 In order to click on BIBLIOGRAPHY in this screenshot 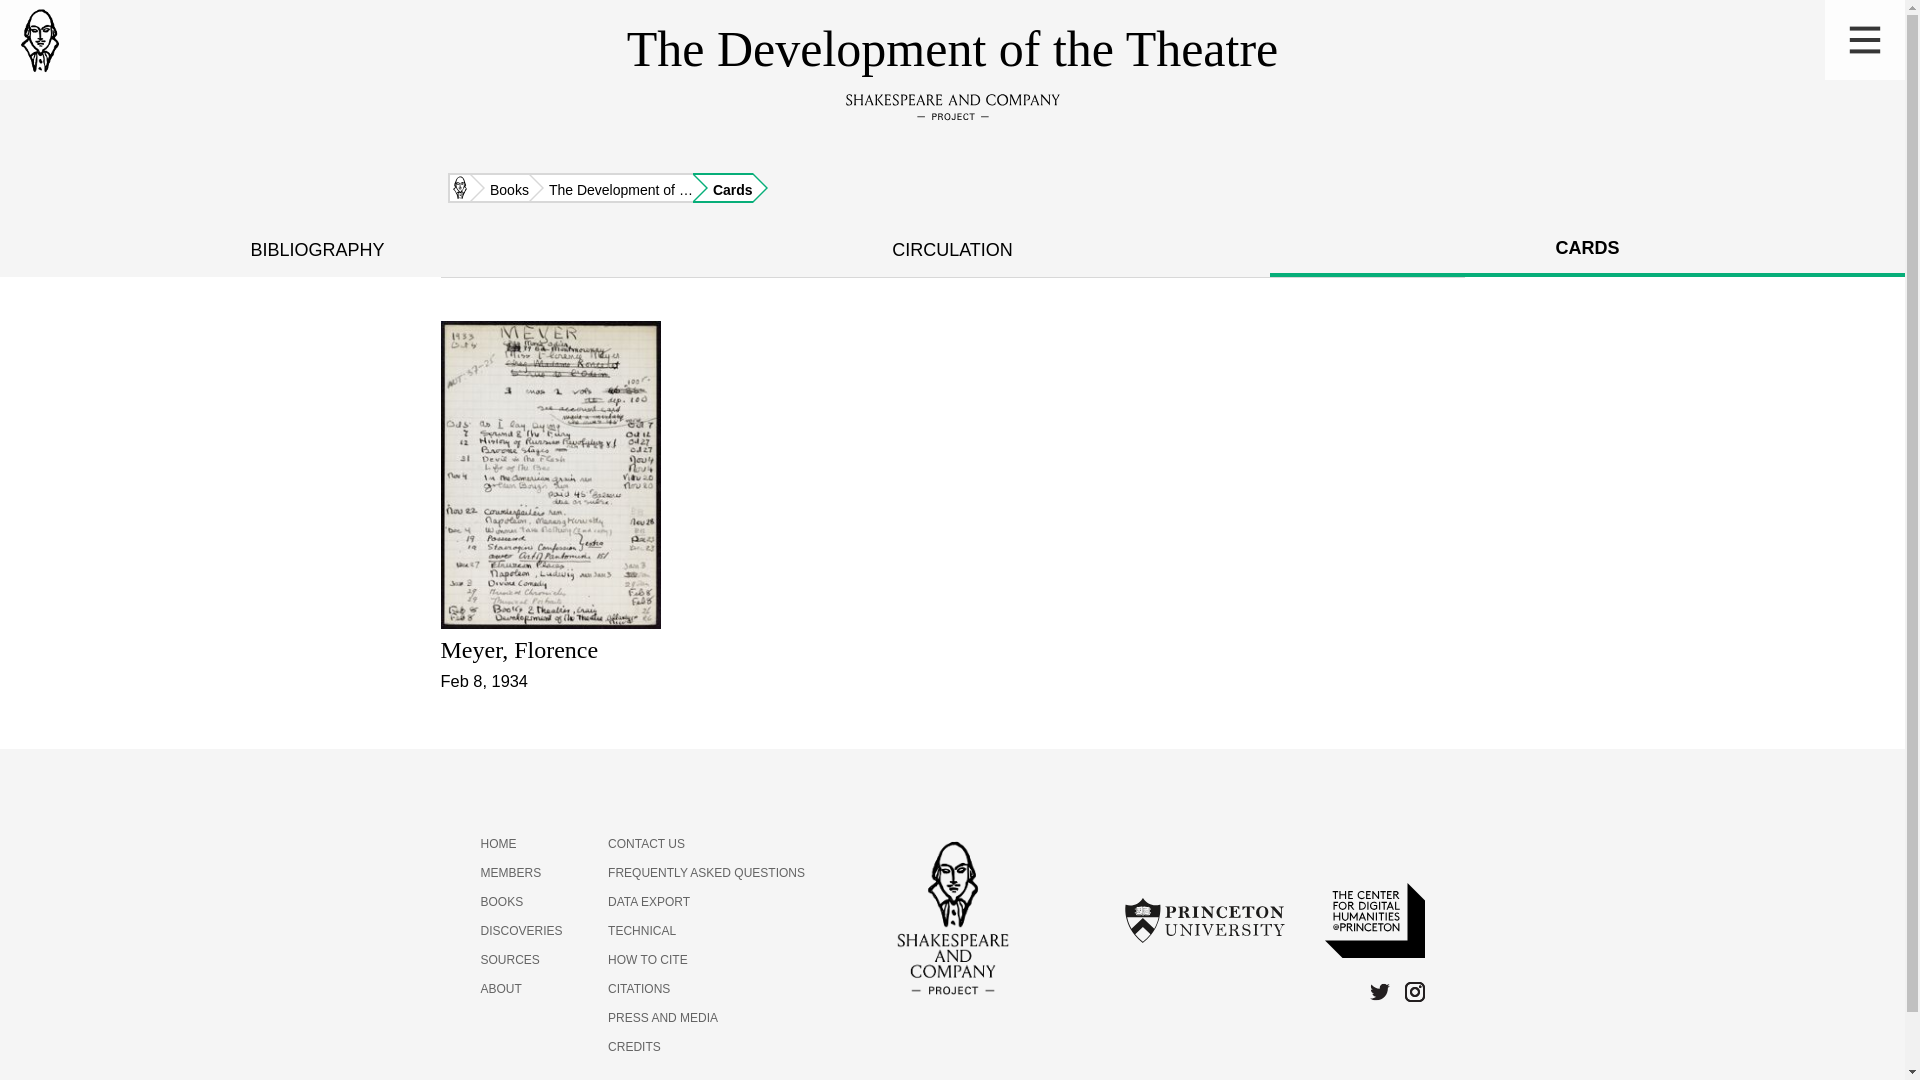, I will do `click(318, 250)`.